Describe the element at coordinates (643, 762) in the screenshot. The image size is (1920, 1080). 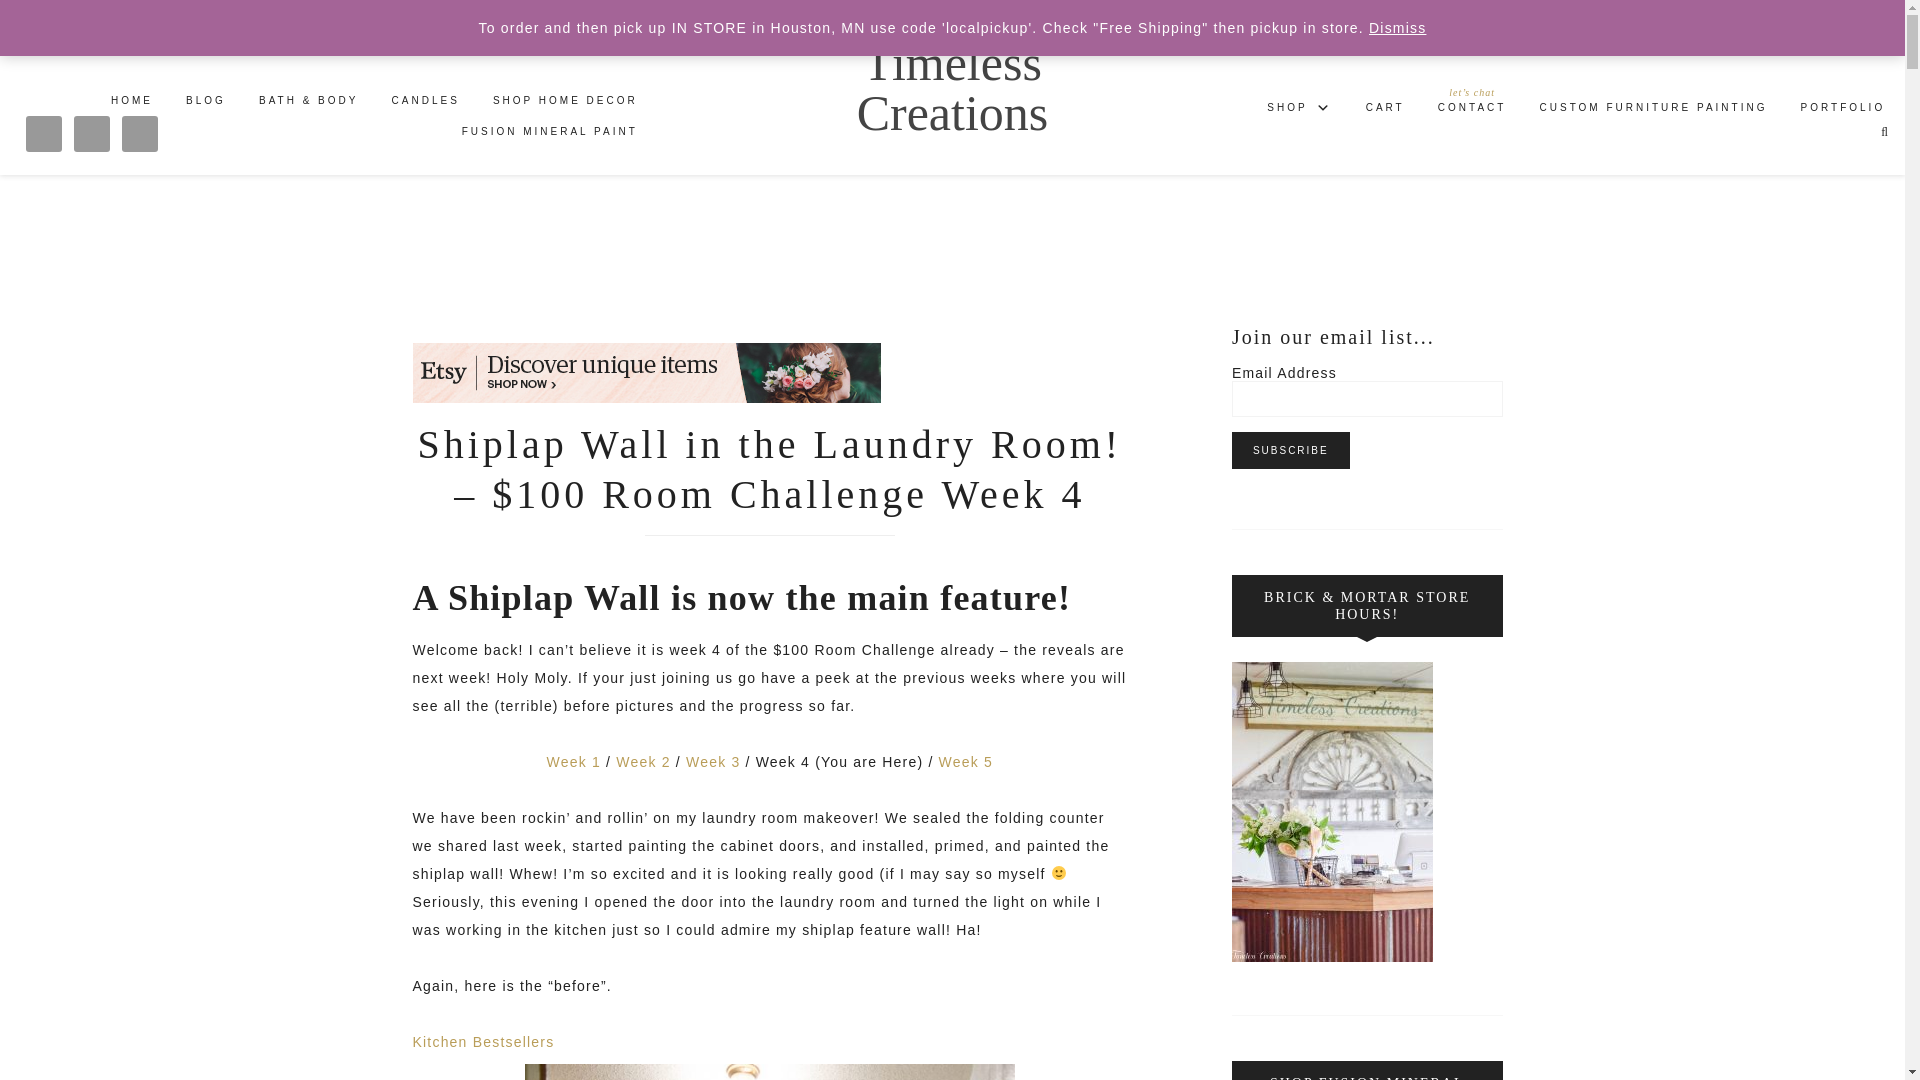
I see `Week 2` at that location.